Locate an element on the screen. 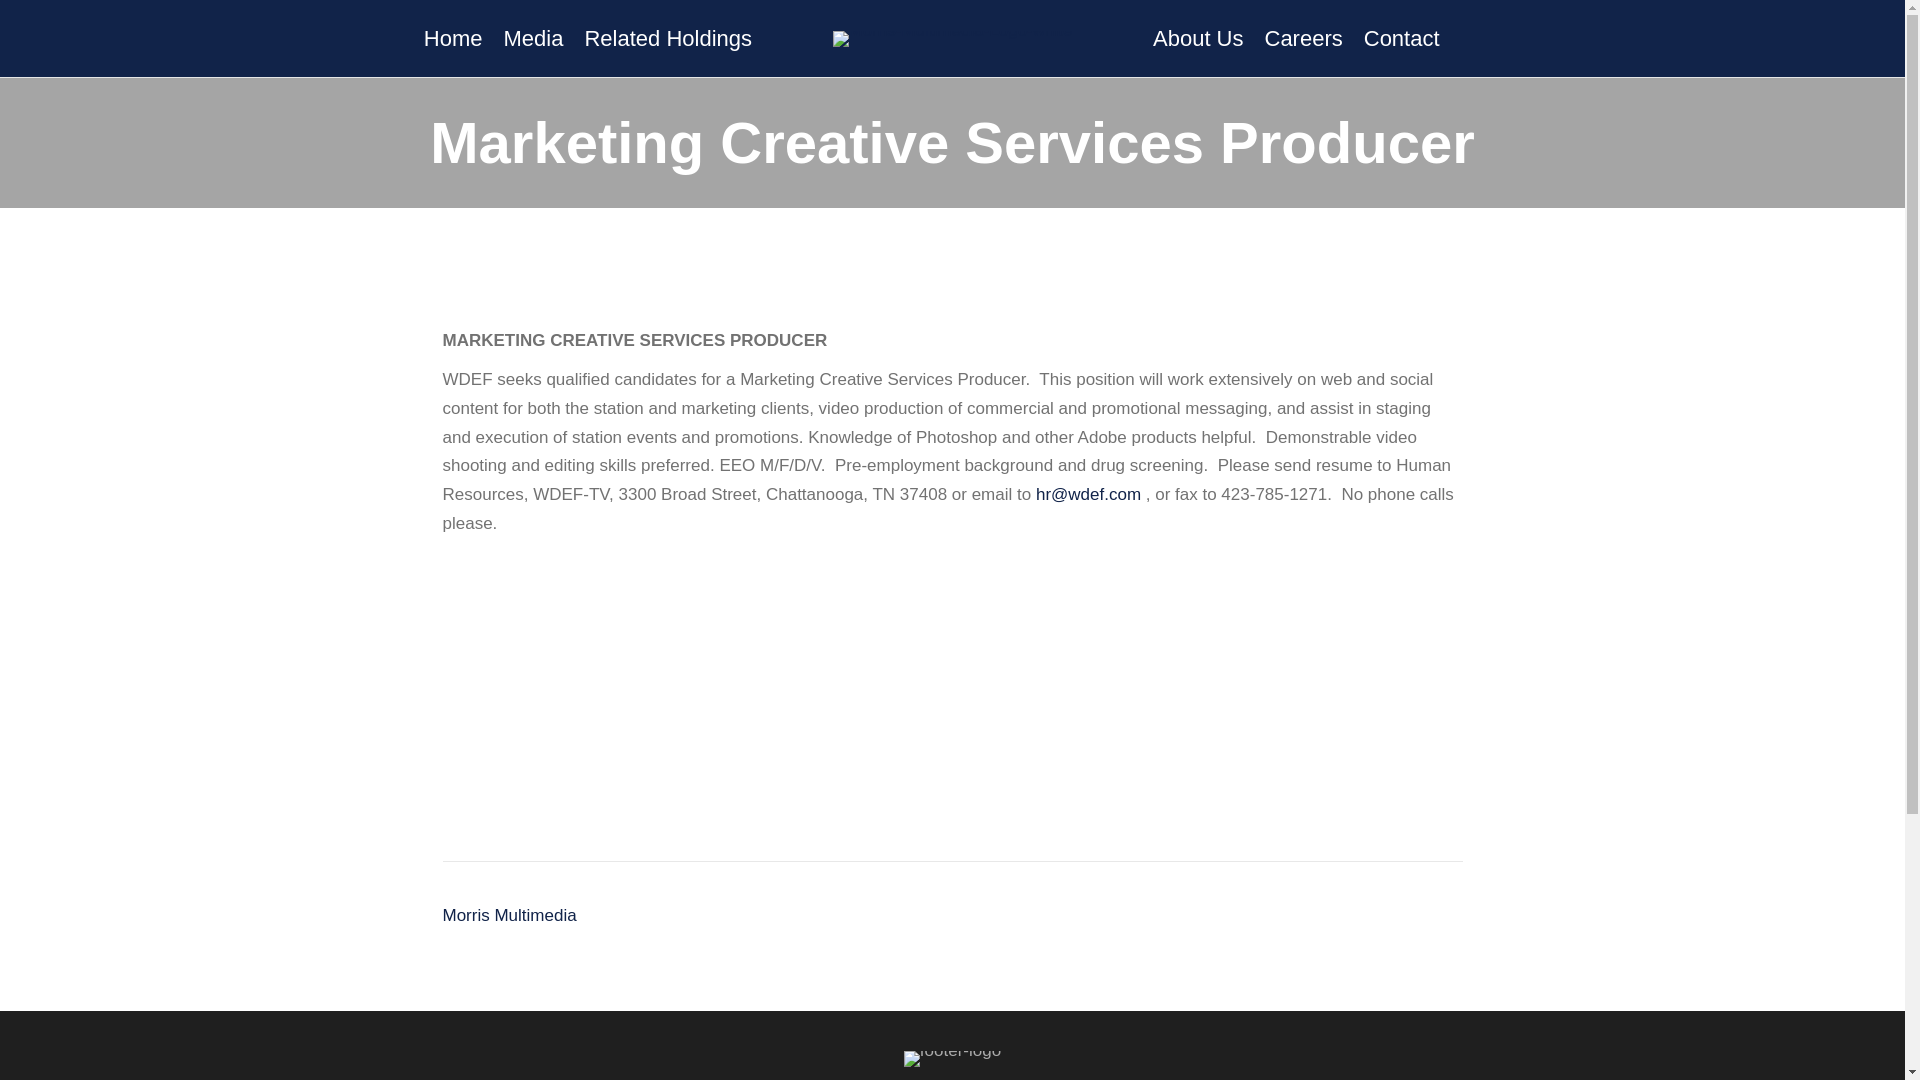 The image size is (1920, 1080). Media is located at coordinates (534, 38).